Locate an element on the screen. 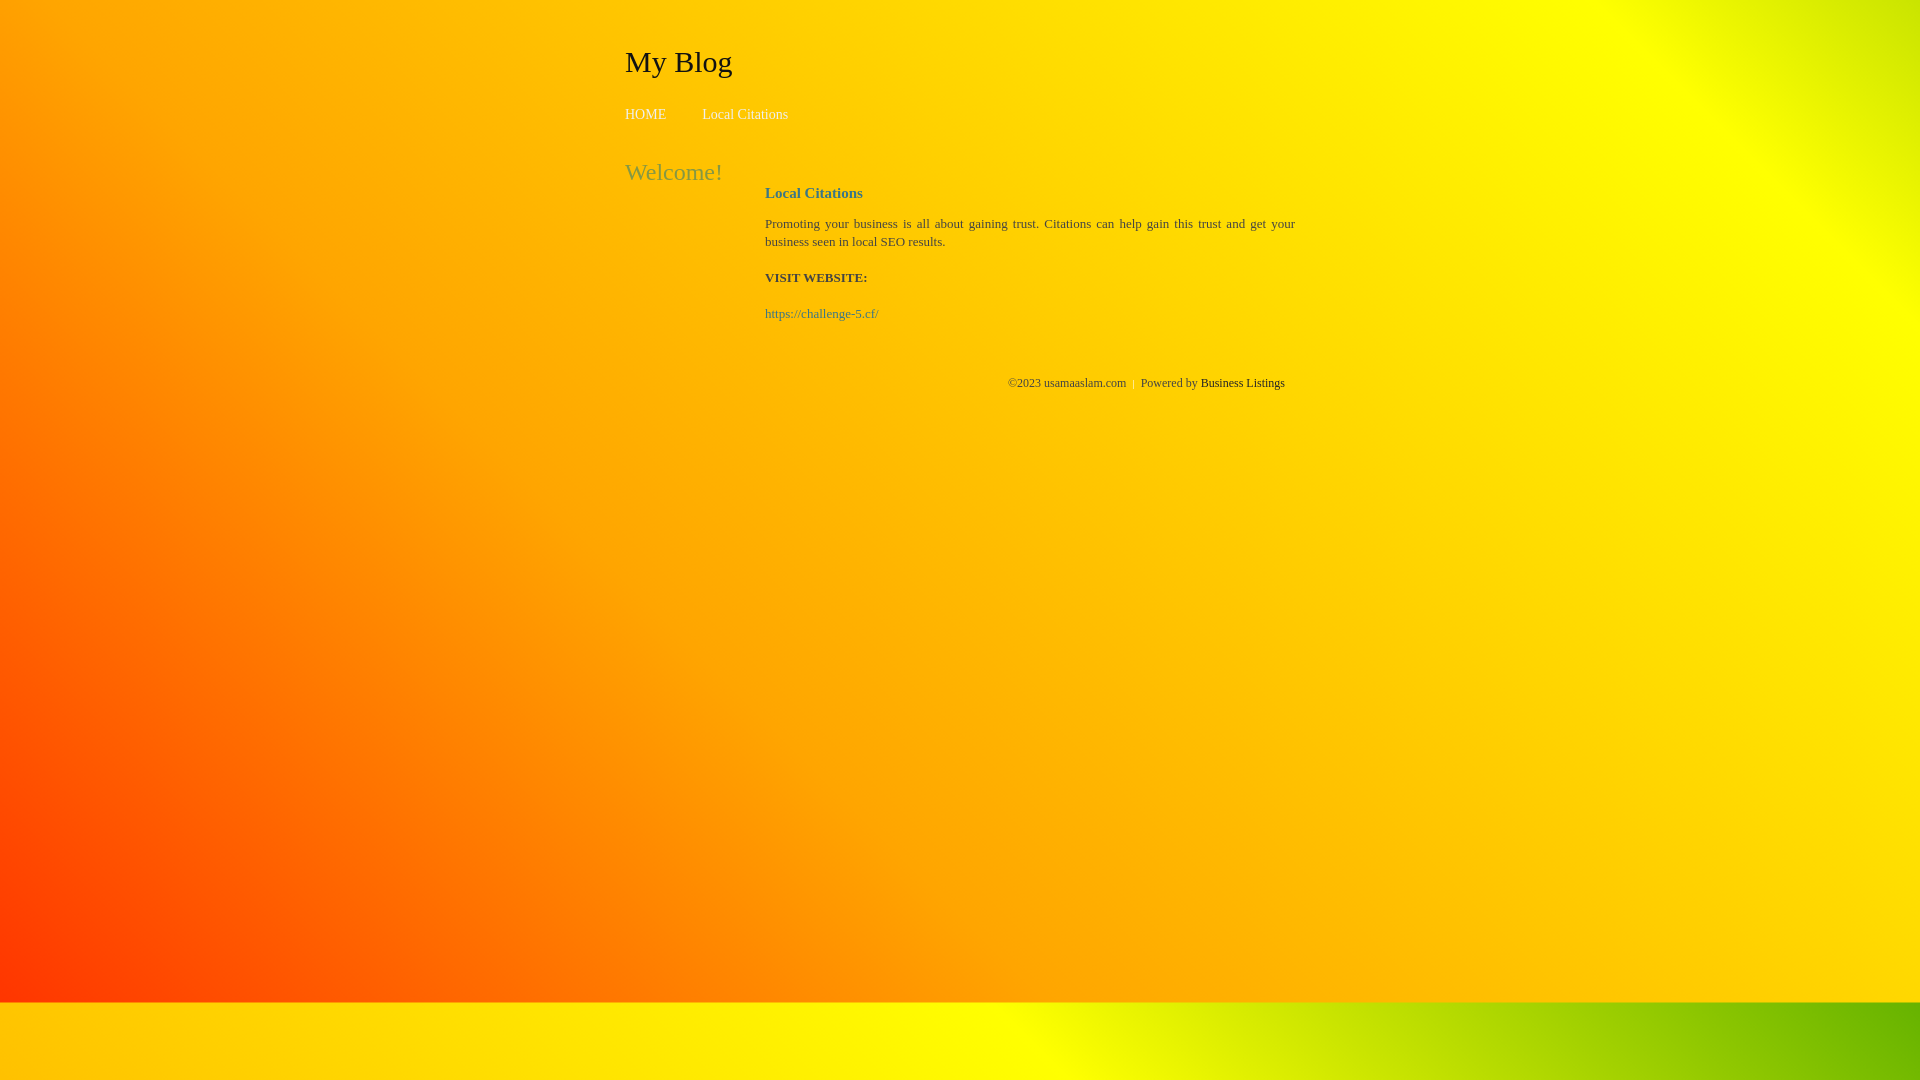  Business Listings is located at coordinates (1243, 383).